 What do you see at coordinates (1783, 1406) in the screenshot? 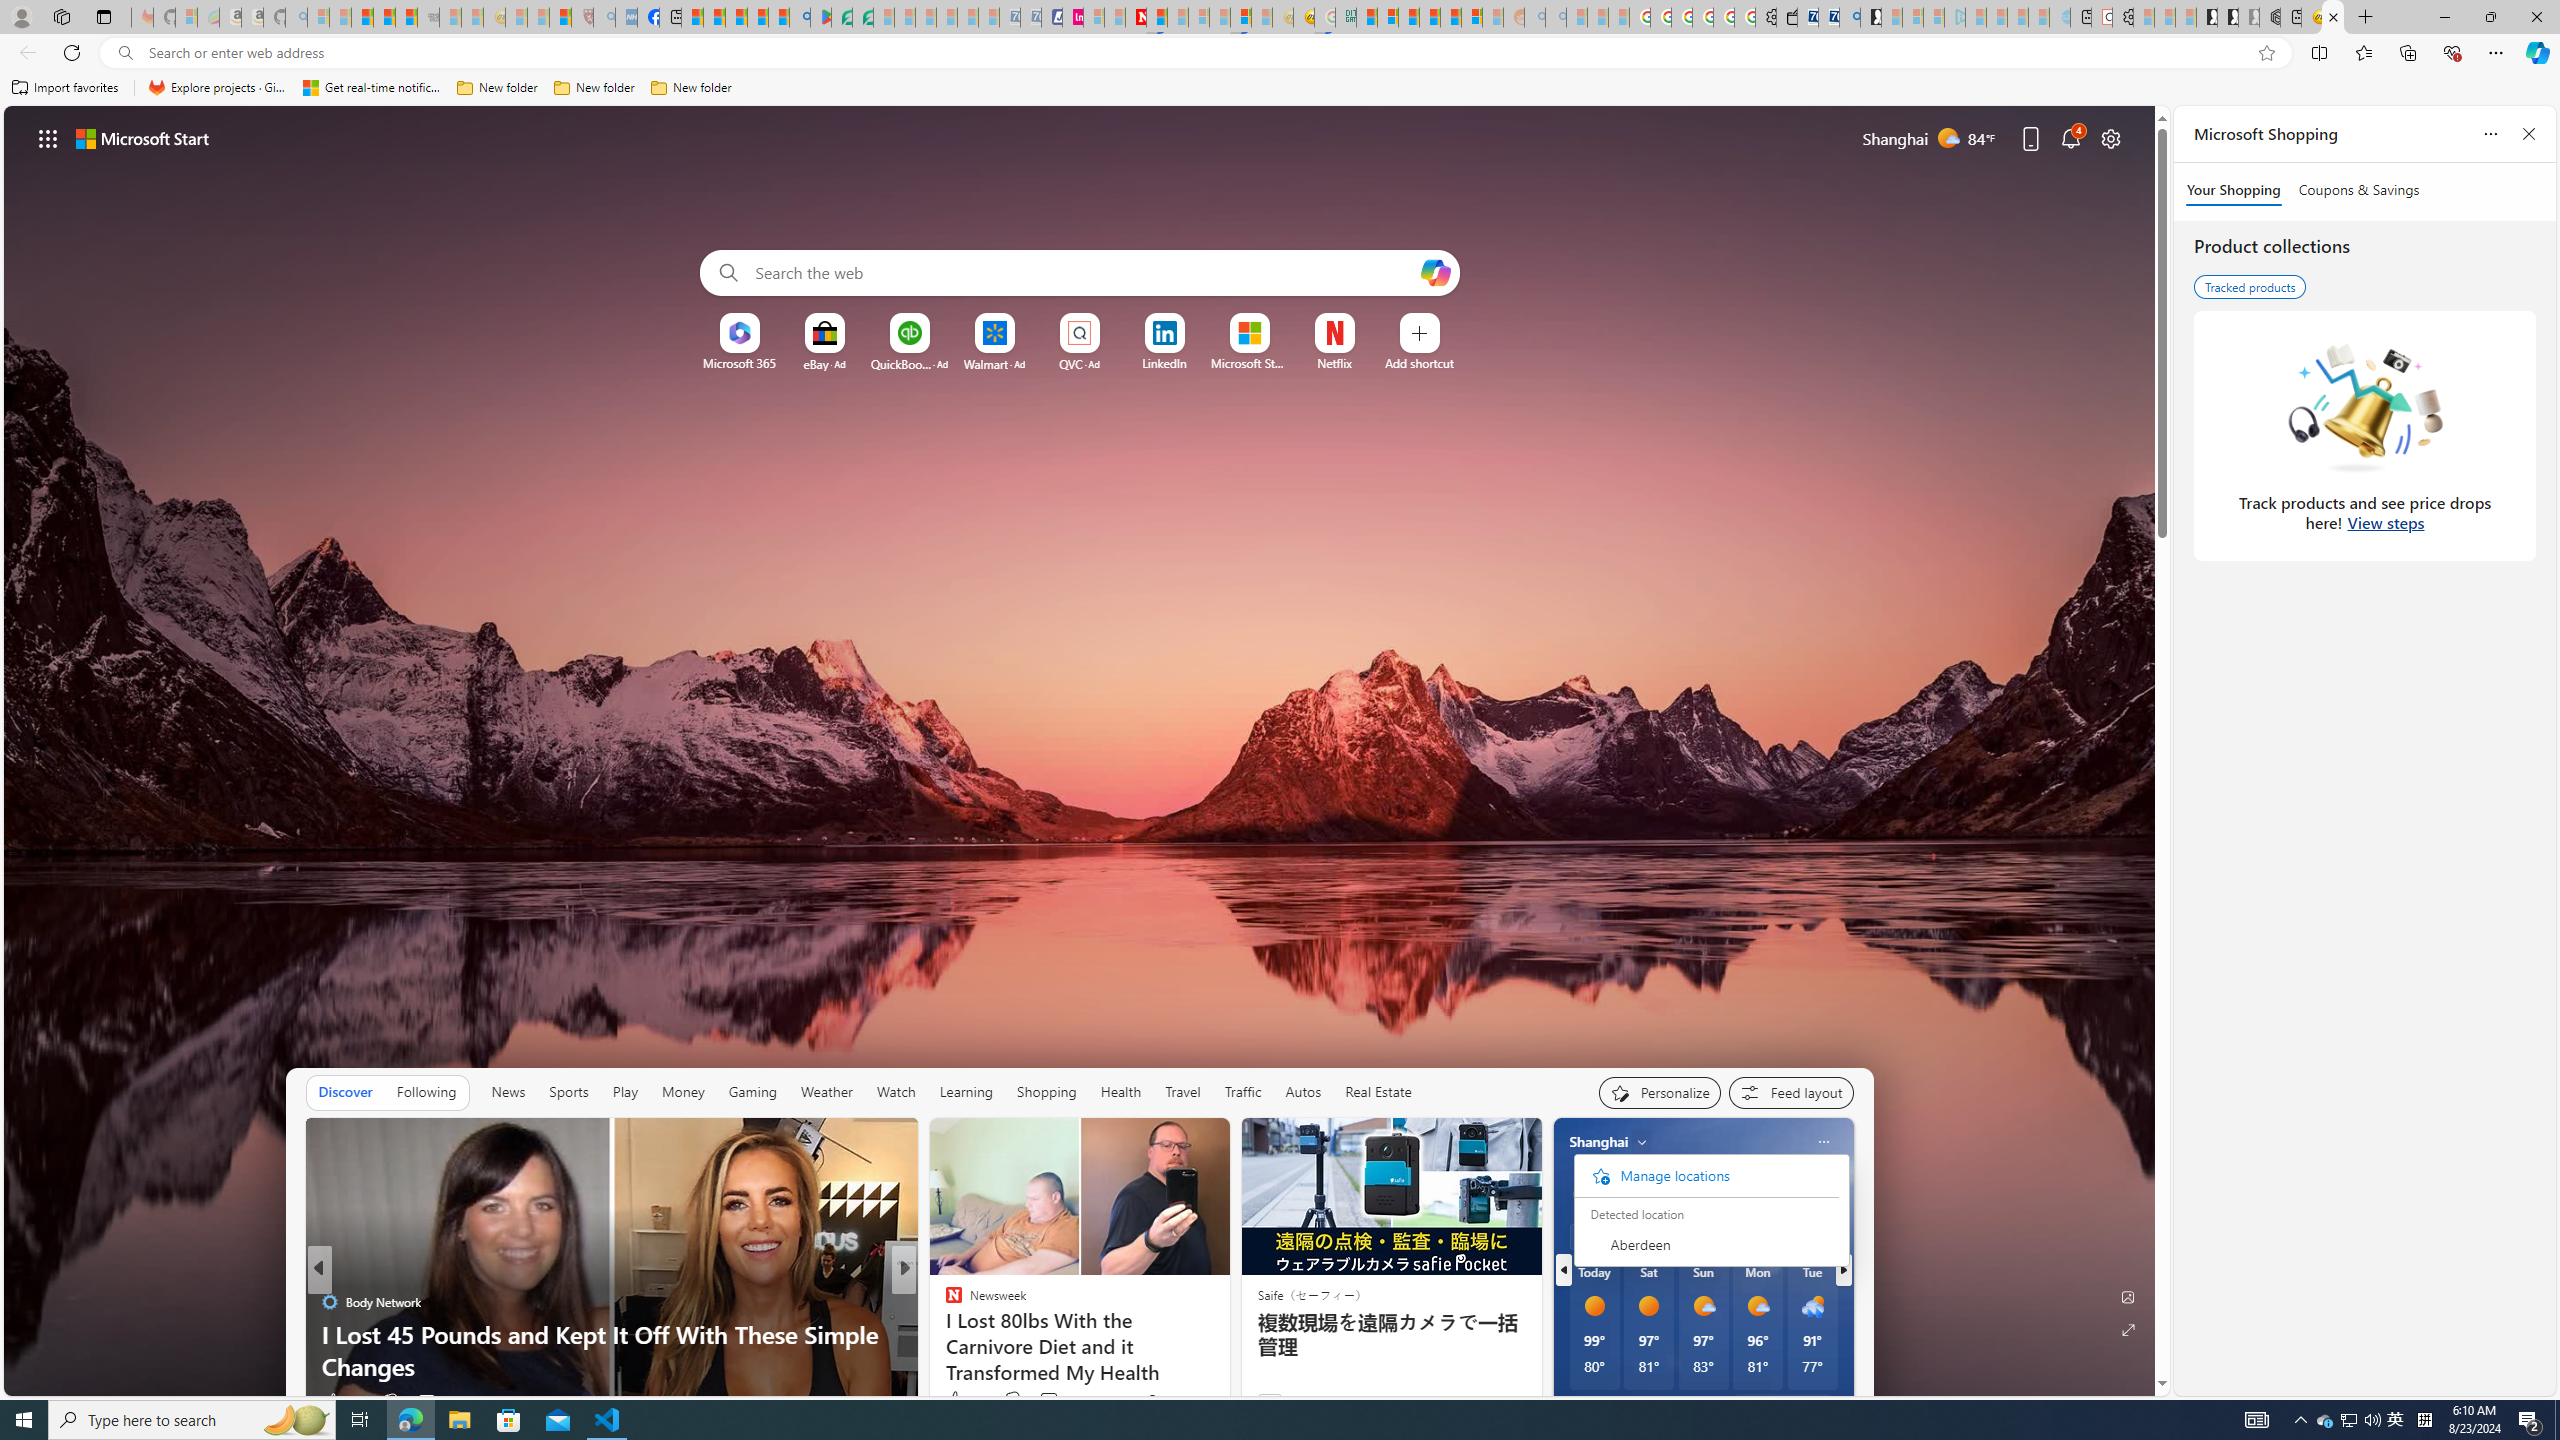
I see `See full forecast` at bounding box center [1783, 1406].